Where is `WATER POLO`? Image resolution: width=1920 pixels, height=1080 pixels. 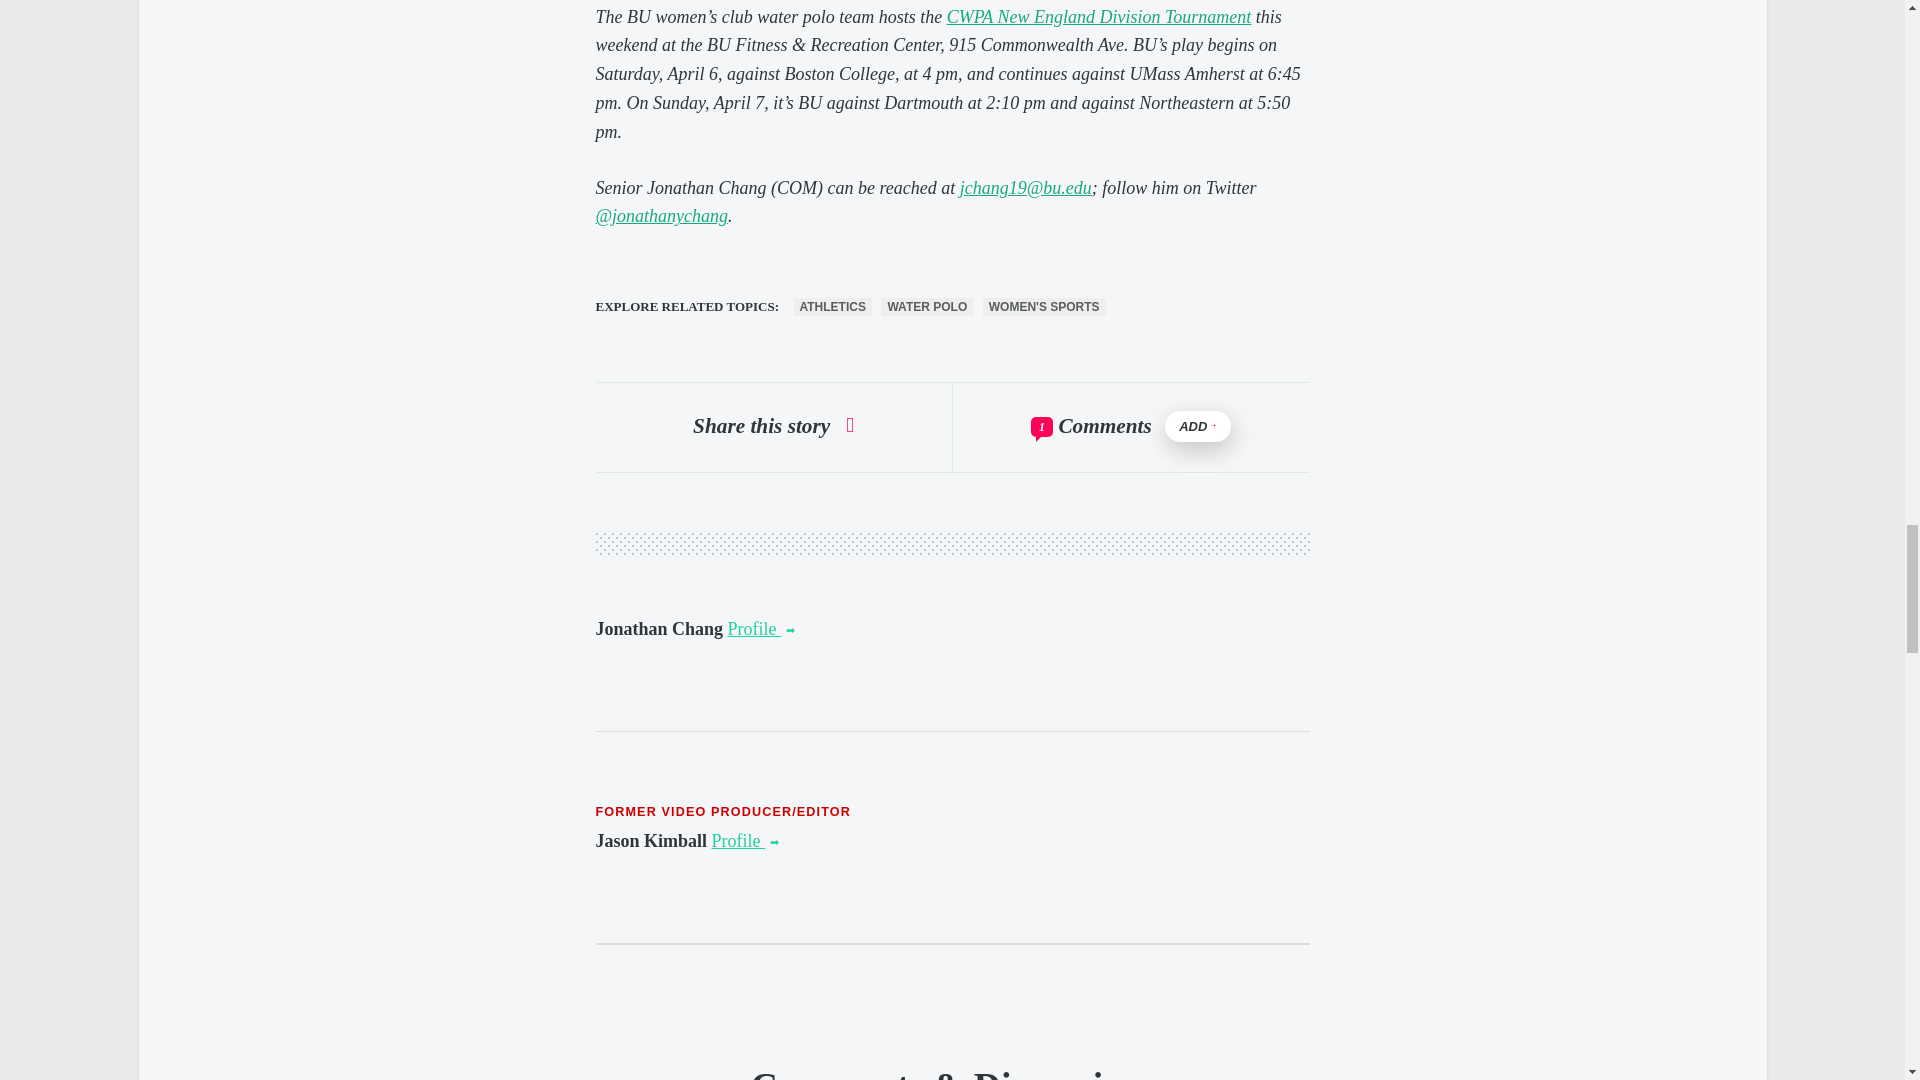 WATER POLO is located at coordinates (927, 307).